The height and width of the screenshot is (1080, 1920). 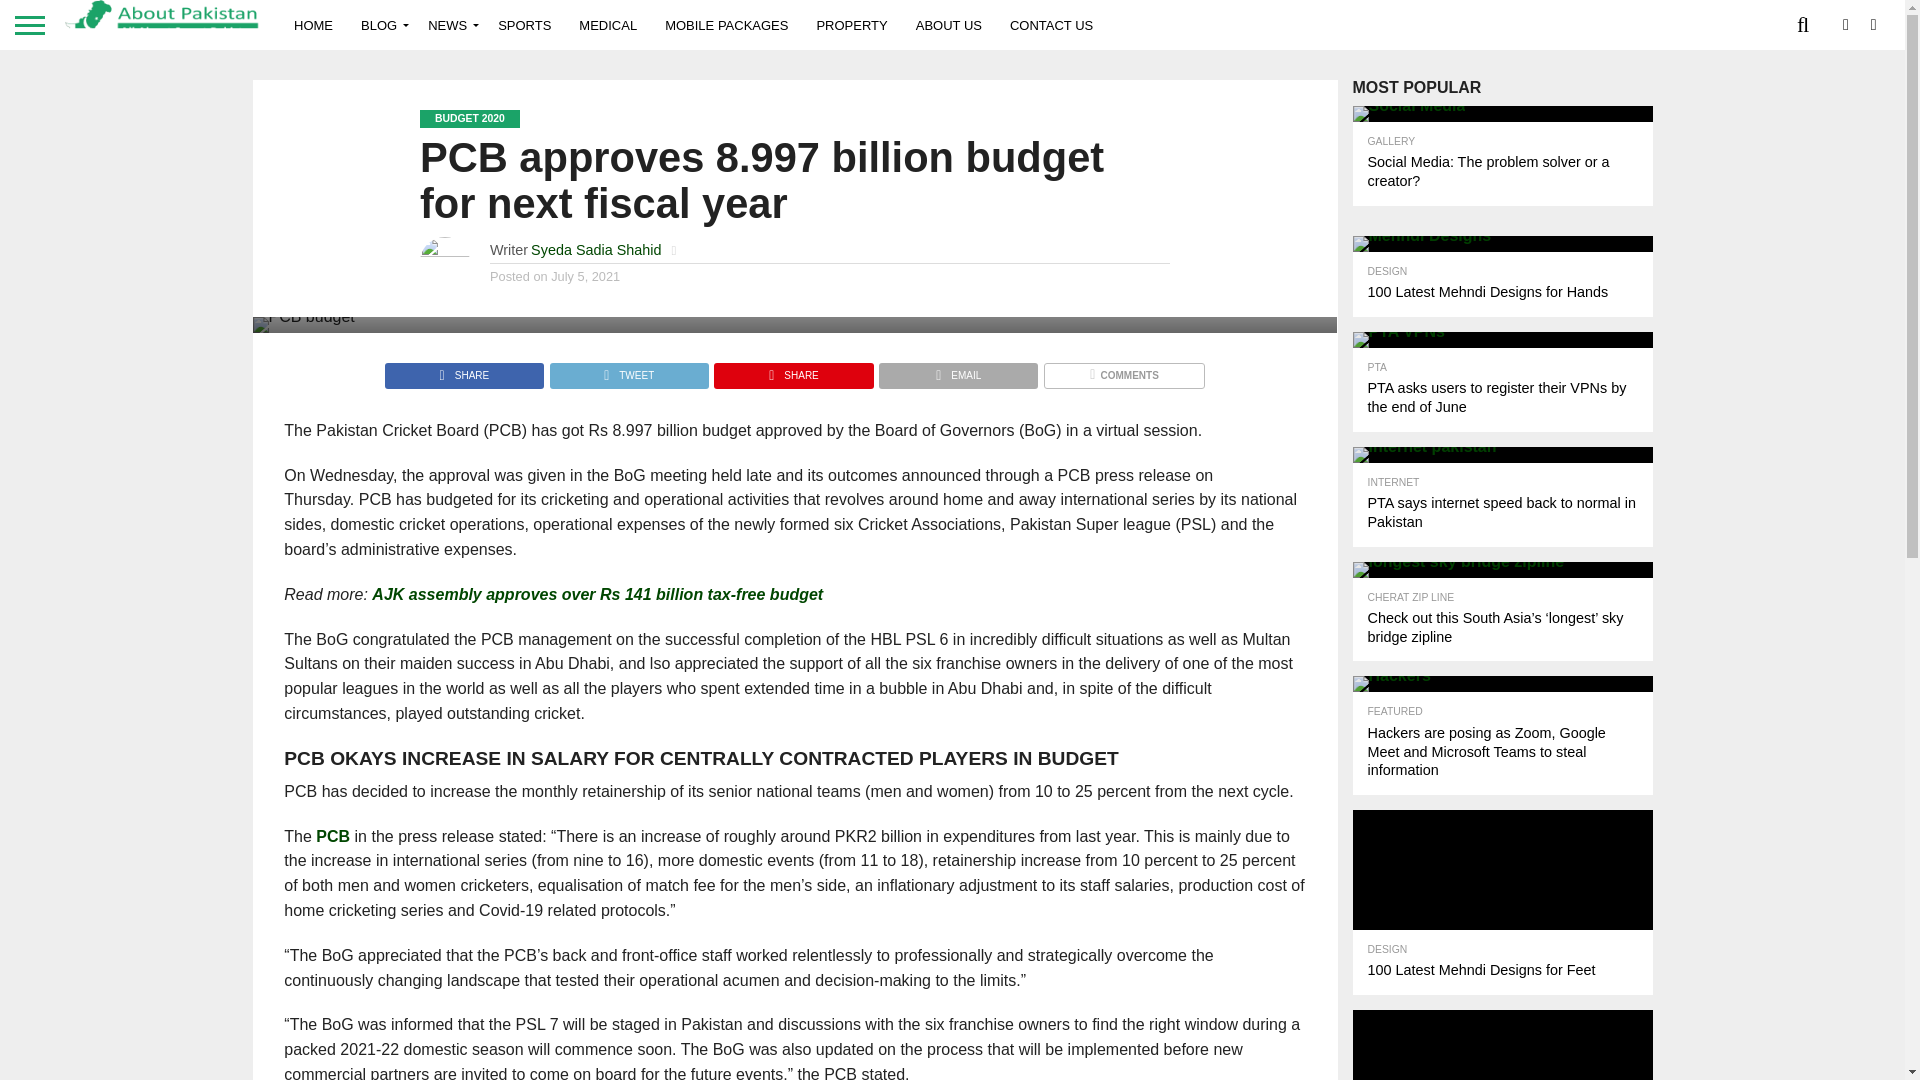 I want to click on Pin This Post, so click(x=792, y=370).